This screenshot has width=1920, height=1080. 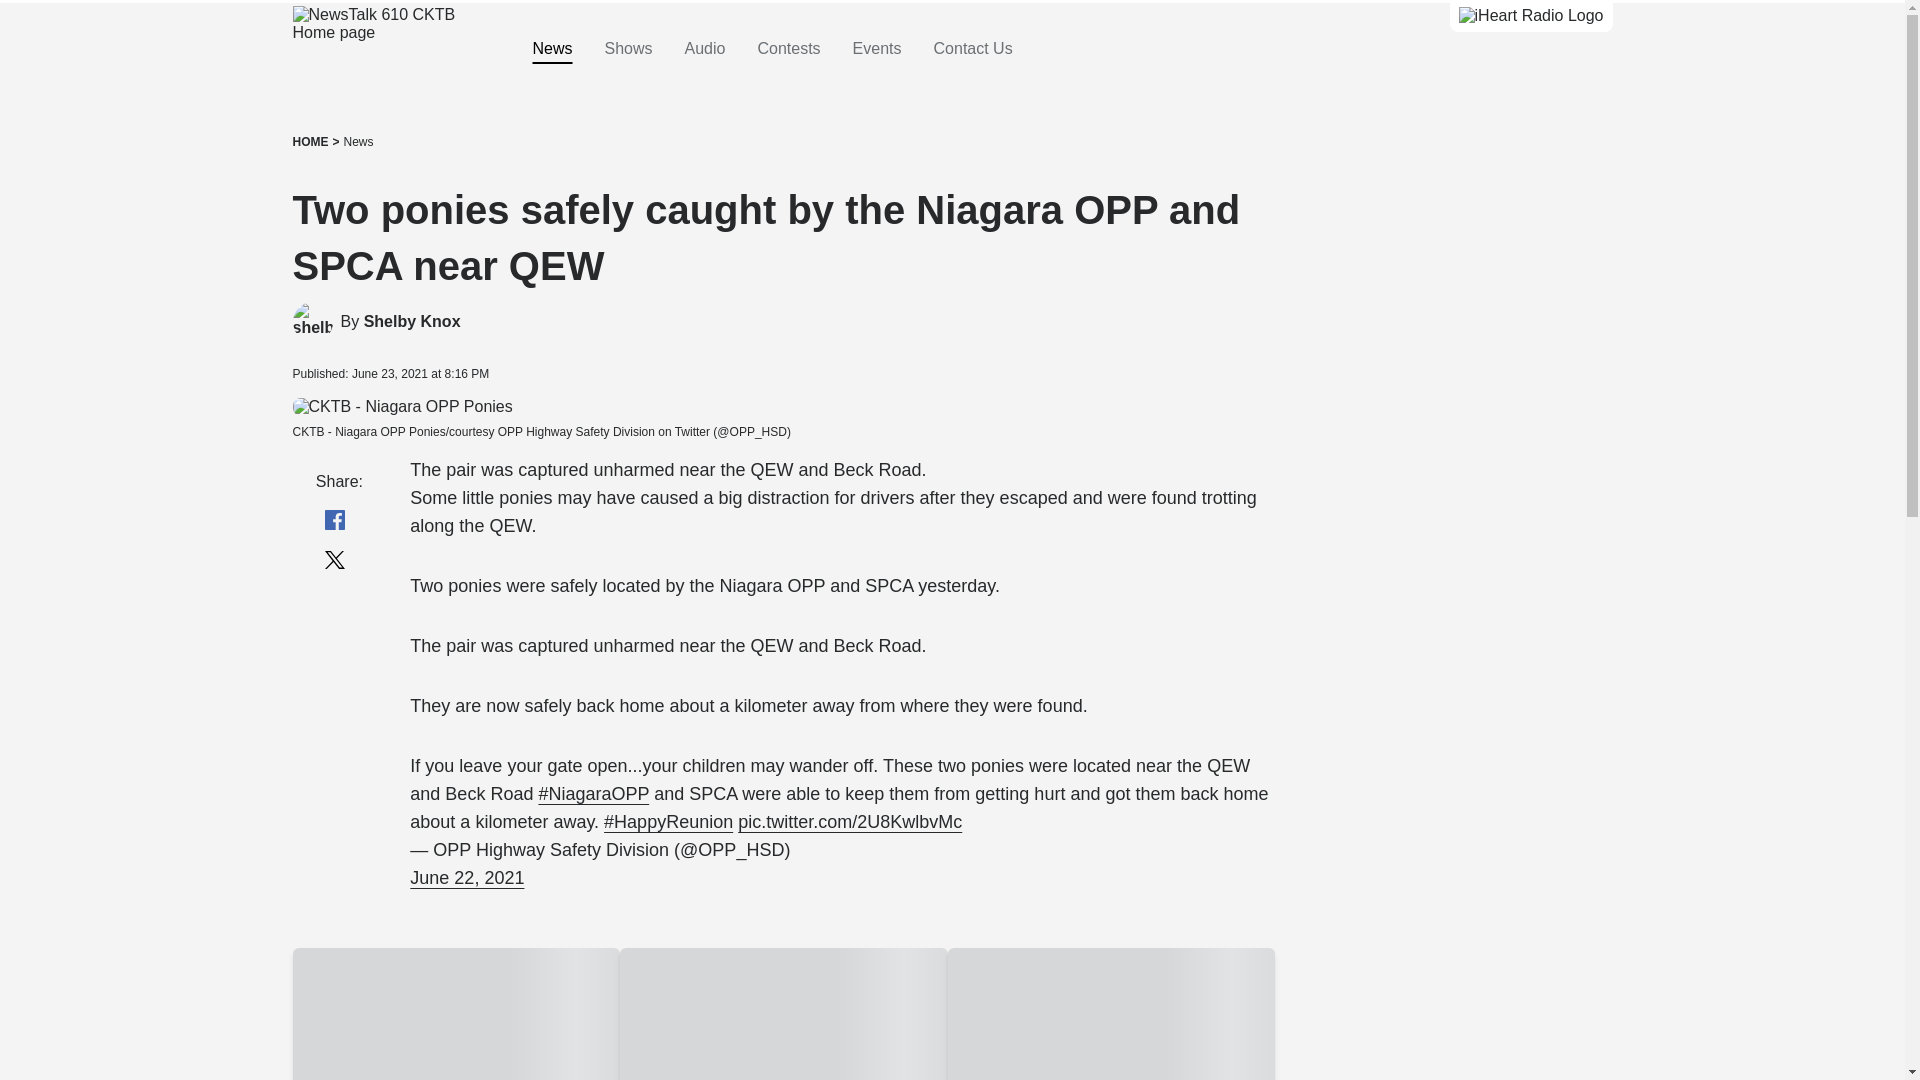 I want to click on HOME, so click(x=310, y=142).